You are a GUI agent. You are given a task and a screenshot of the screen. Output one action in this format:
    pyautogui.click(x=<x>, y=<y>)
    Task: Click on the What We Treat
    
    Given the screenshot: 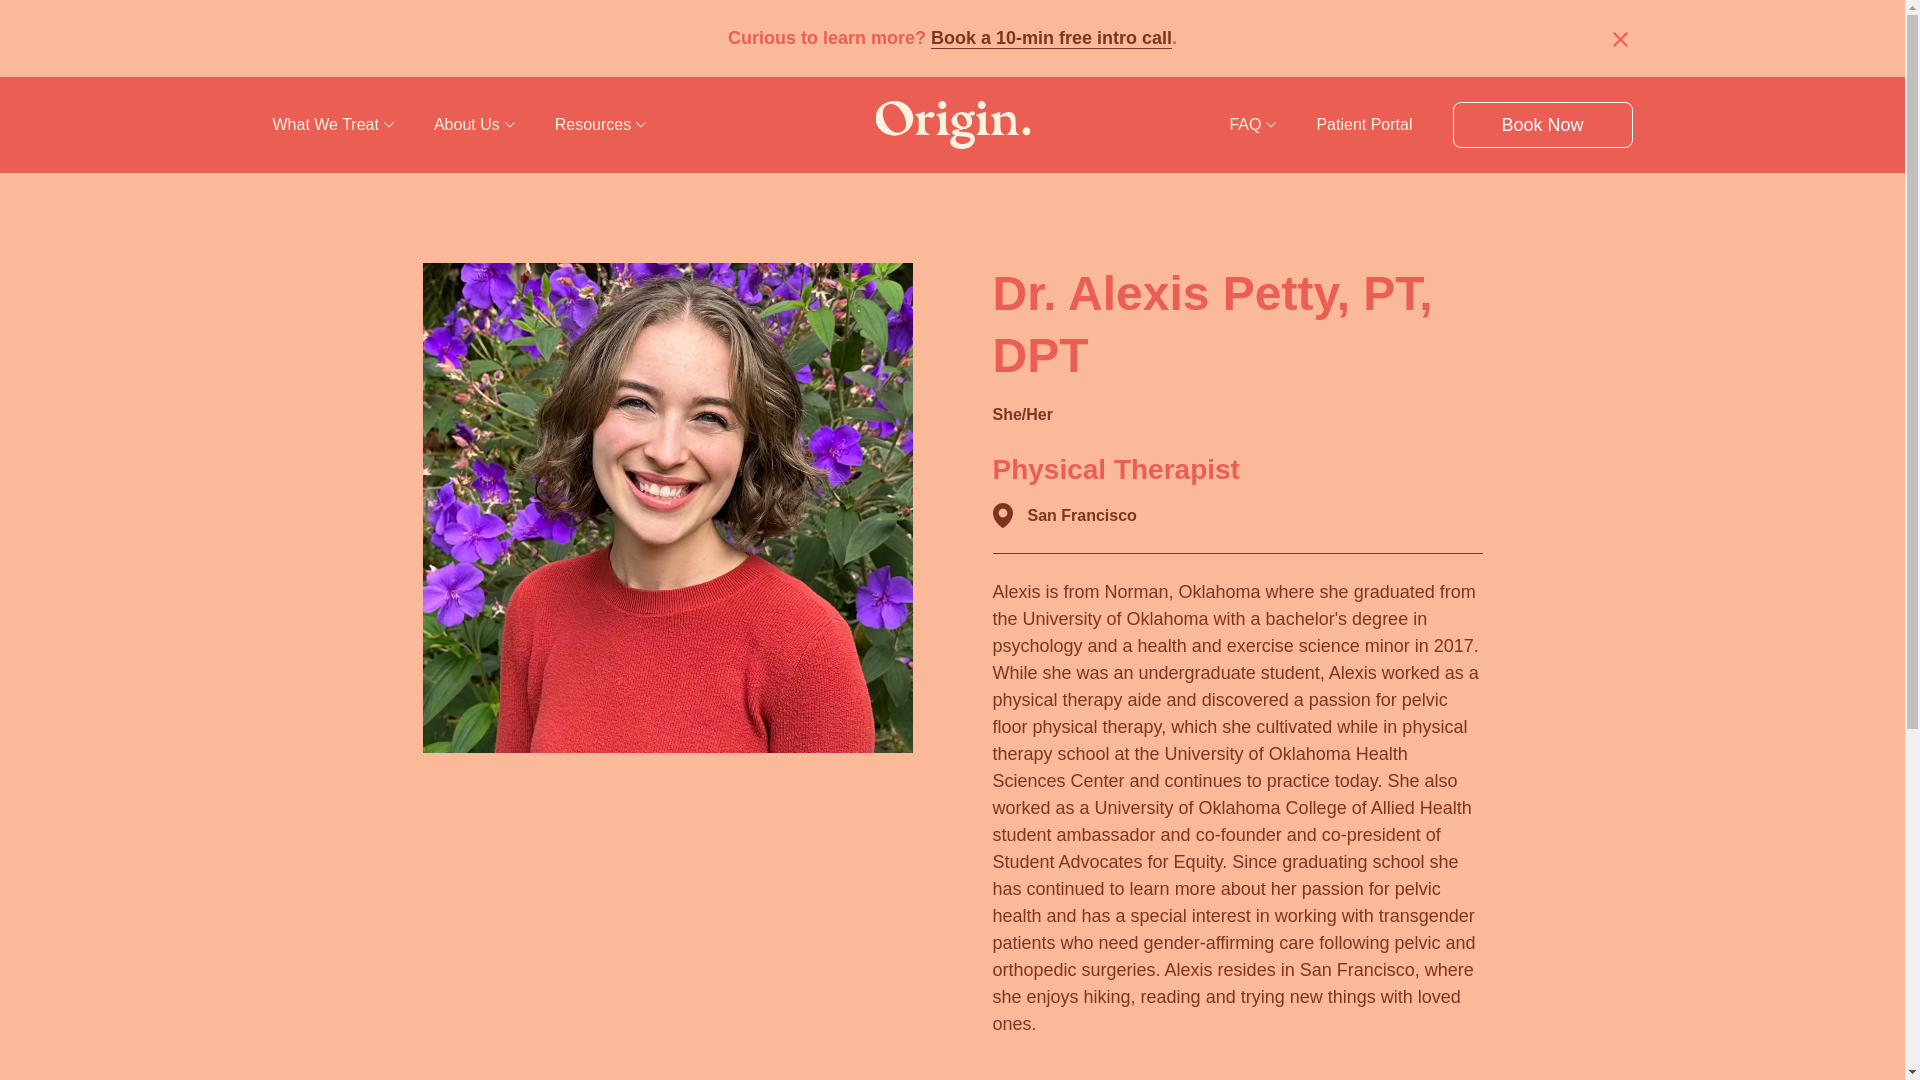 What is the action you would take?
    pyautogui.click(x=332, y=124)
    